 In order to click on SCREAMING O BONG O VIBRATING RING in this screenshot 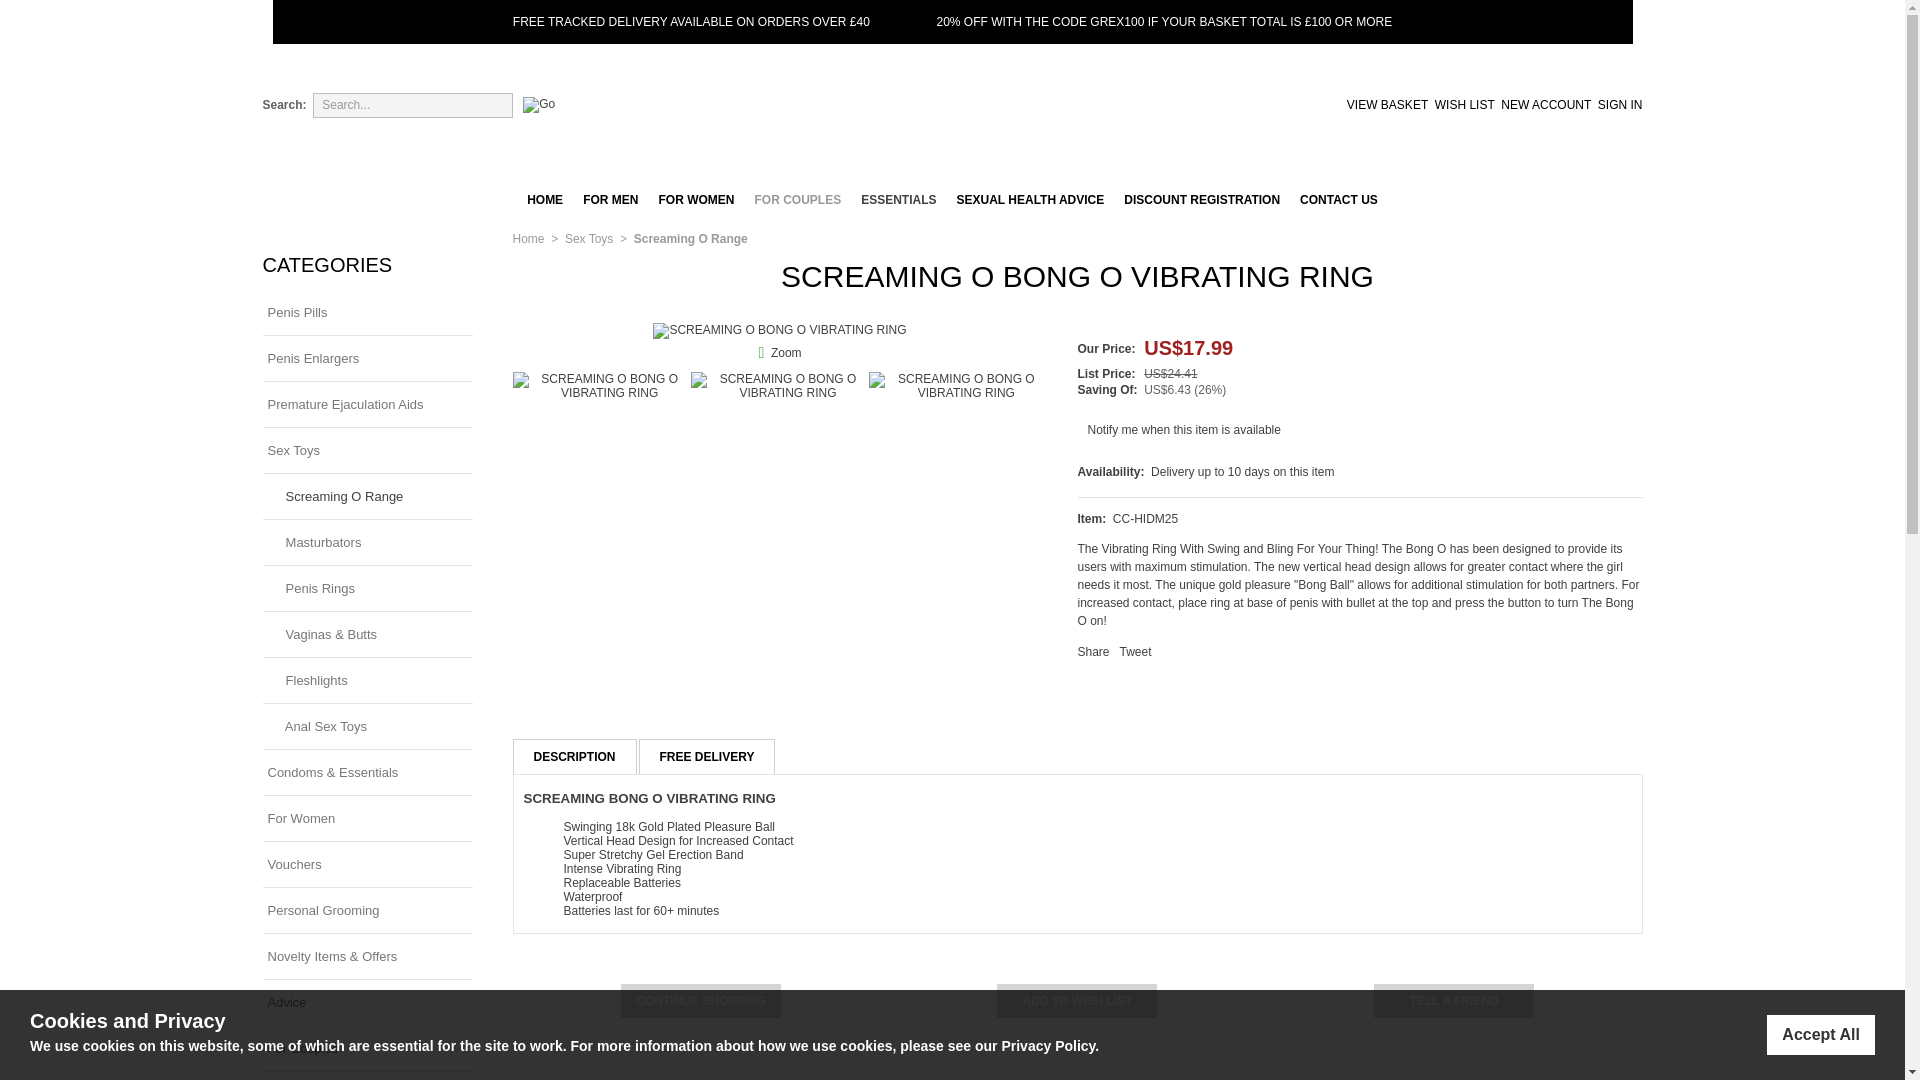, I will do `click(786, 352)`.